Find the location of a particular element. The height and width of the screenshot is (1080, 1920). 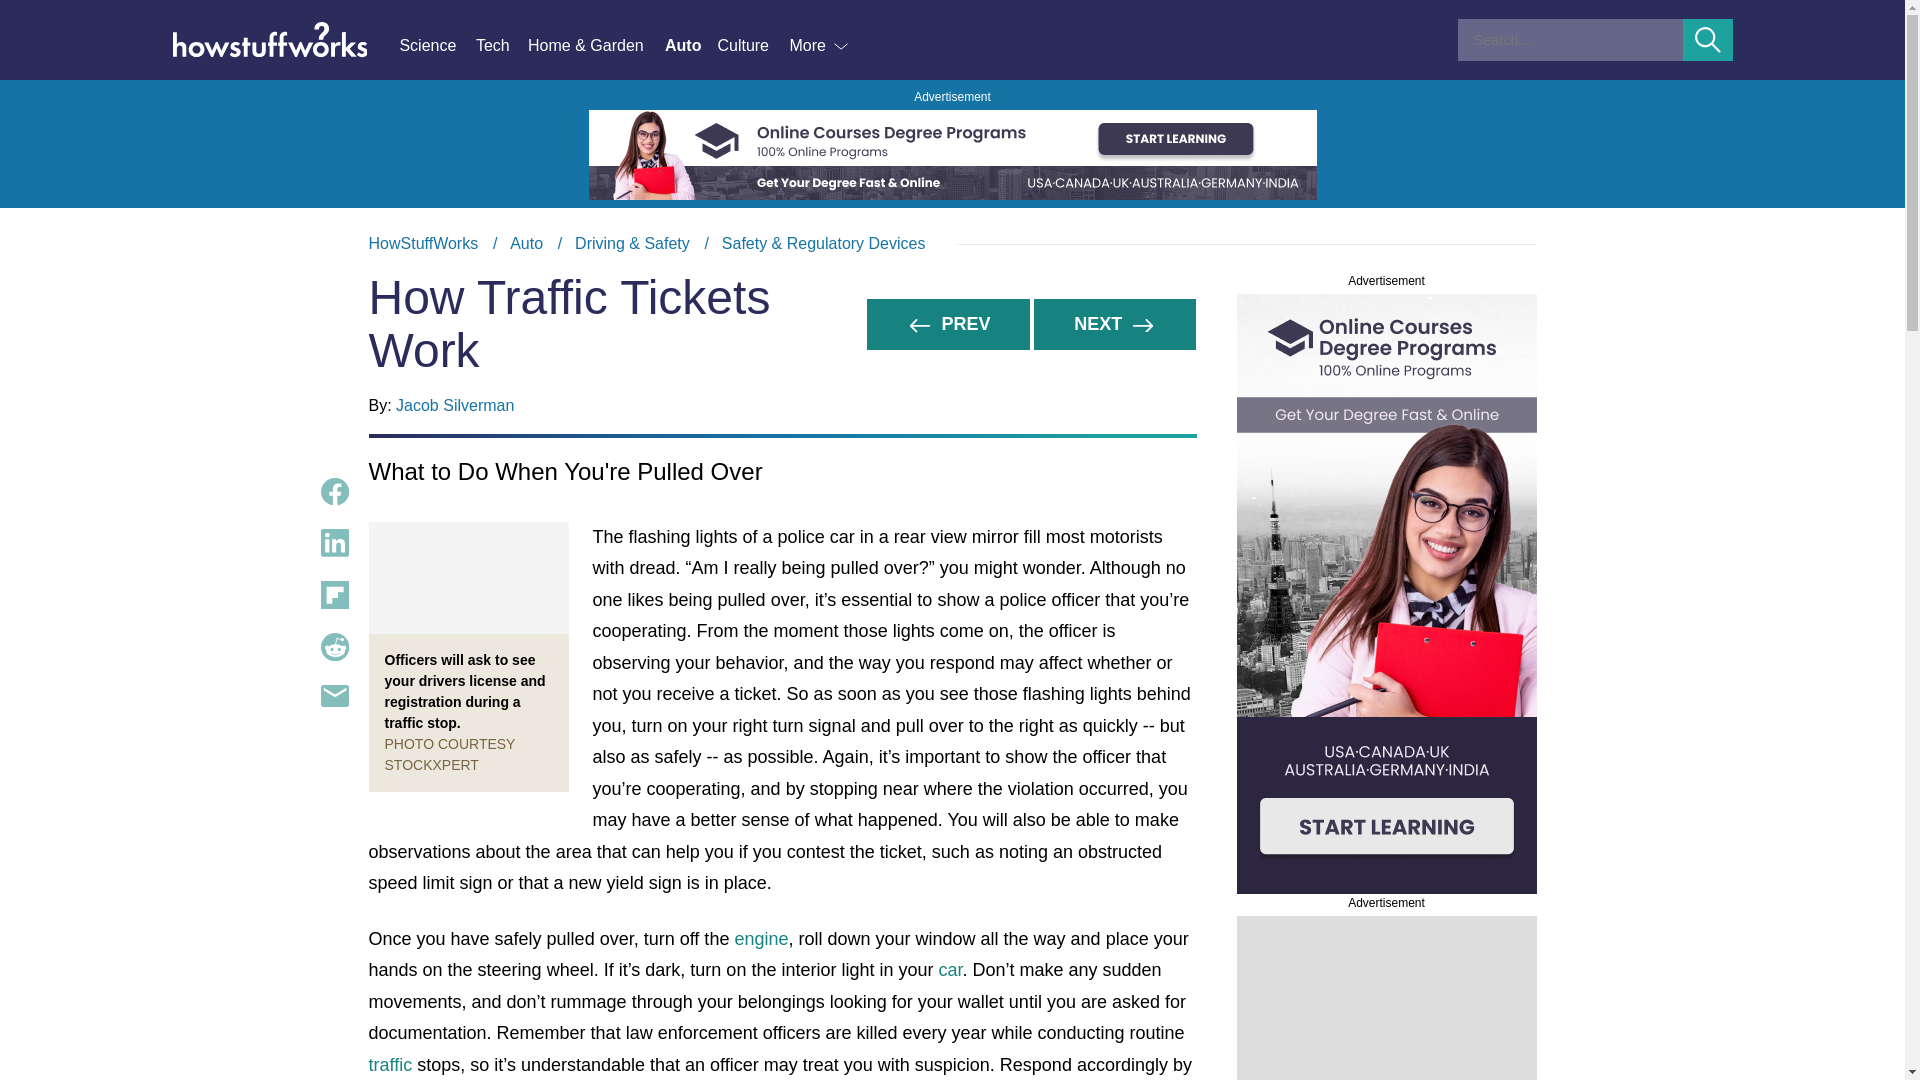

Culture is located at coordinates (752, 46).